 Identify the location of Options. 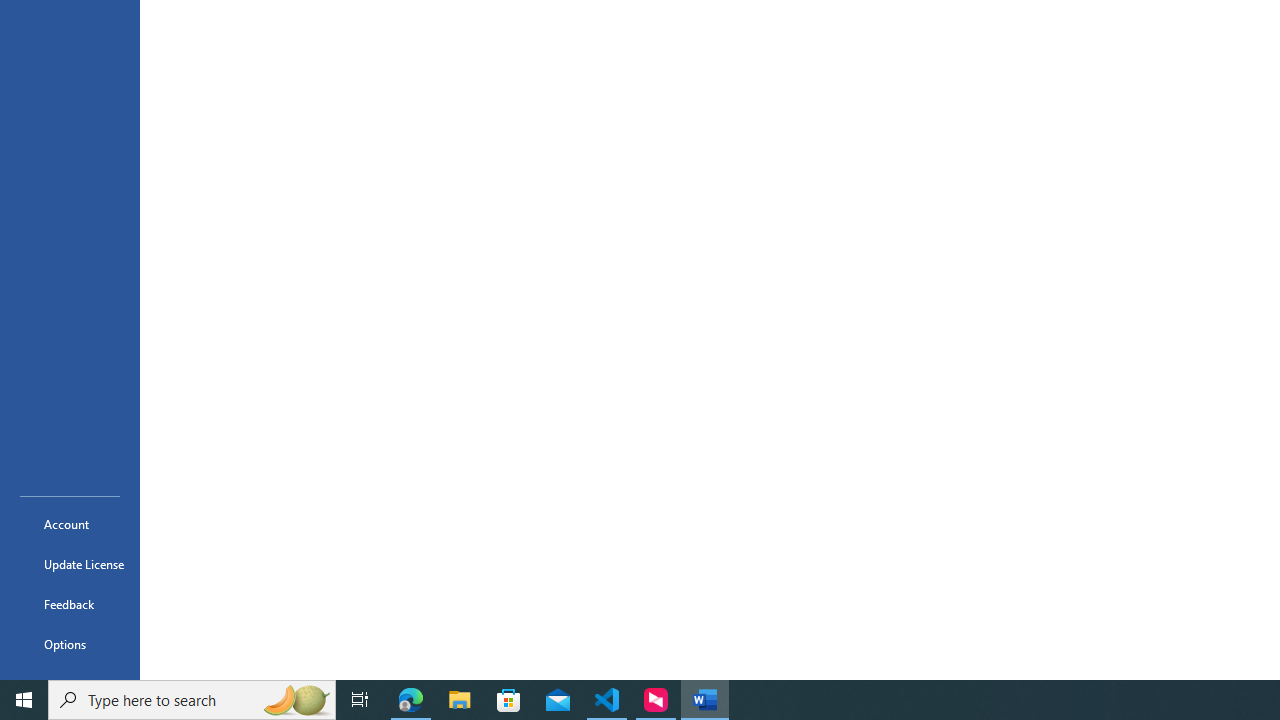
(70, 644).